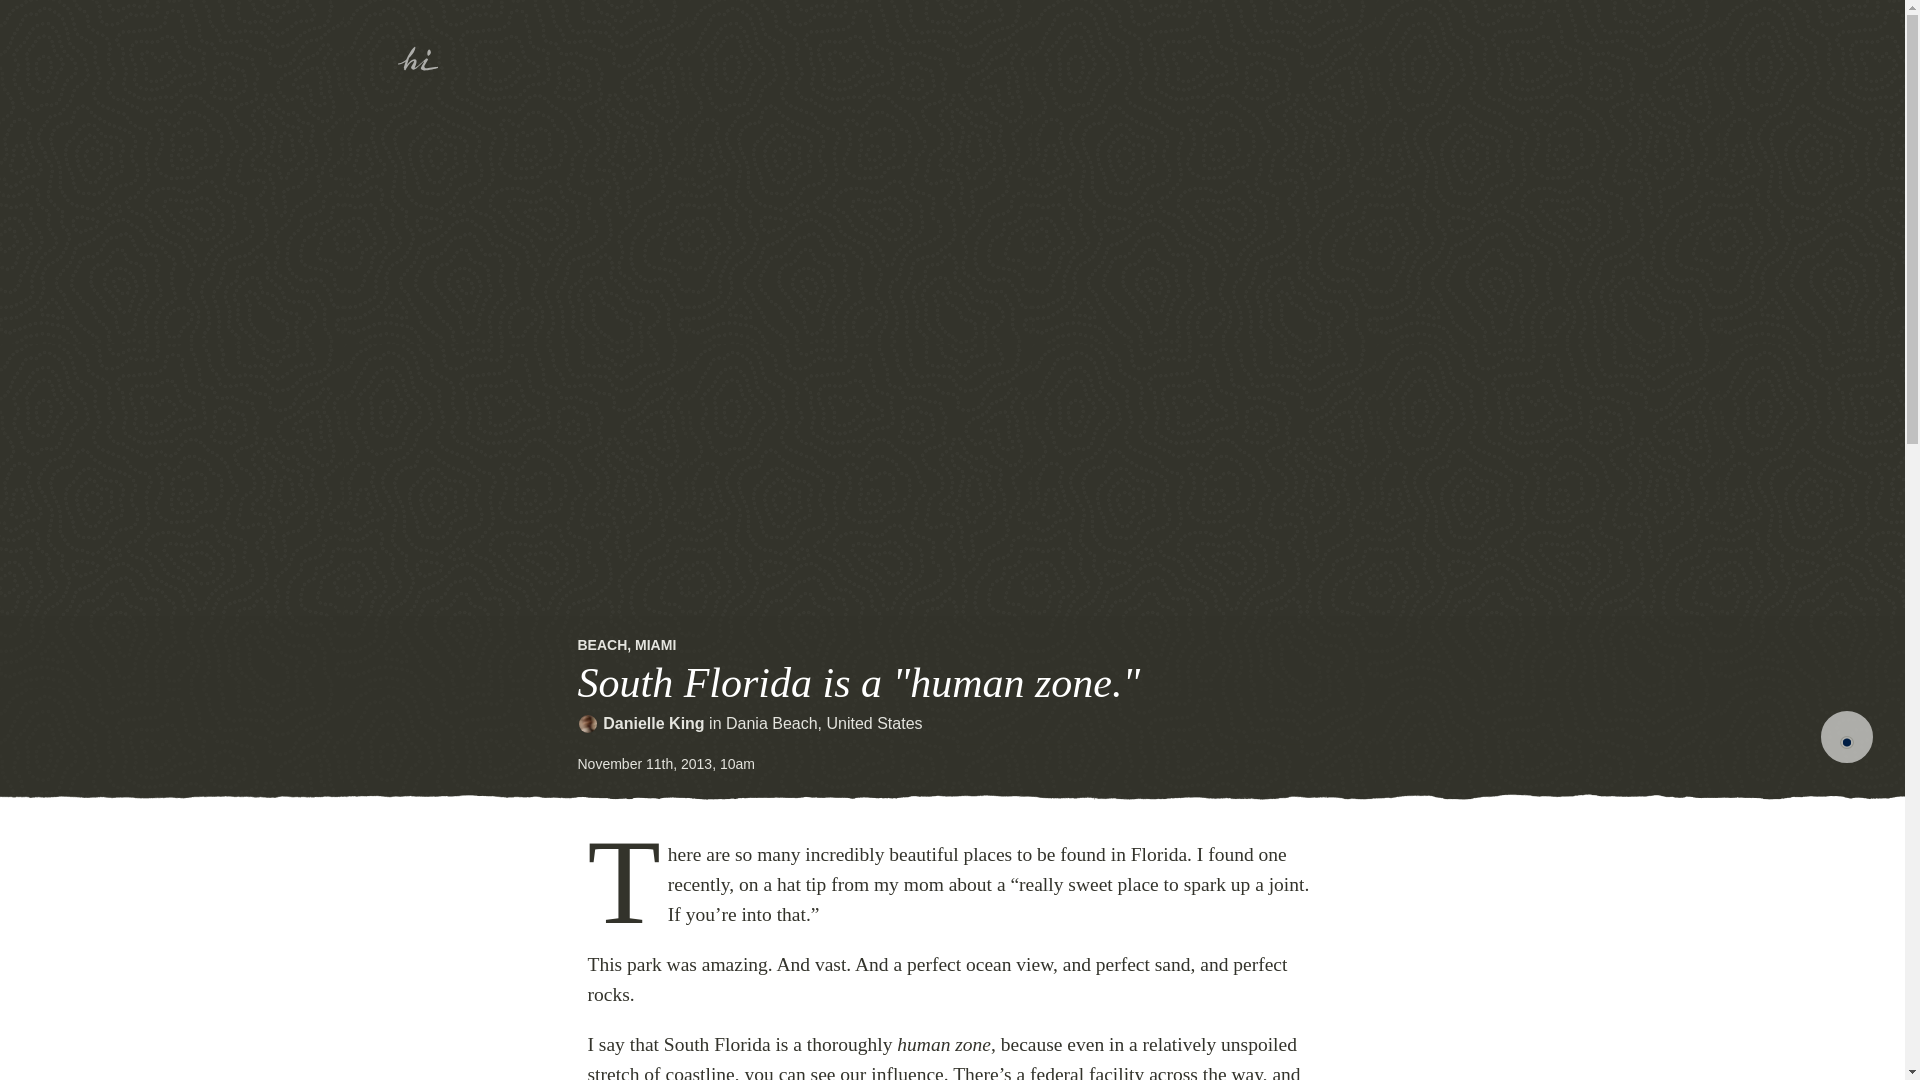 The height and width of the screenshot is (1080, 1920). What do you see at coordinates (655, 645) in the screenshot?
I see `MIAMI` at bounding box center [655, 645].